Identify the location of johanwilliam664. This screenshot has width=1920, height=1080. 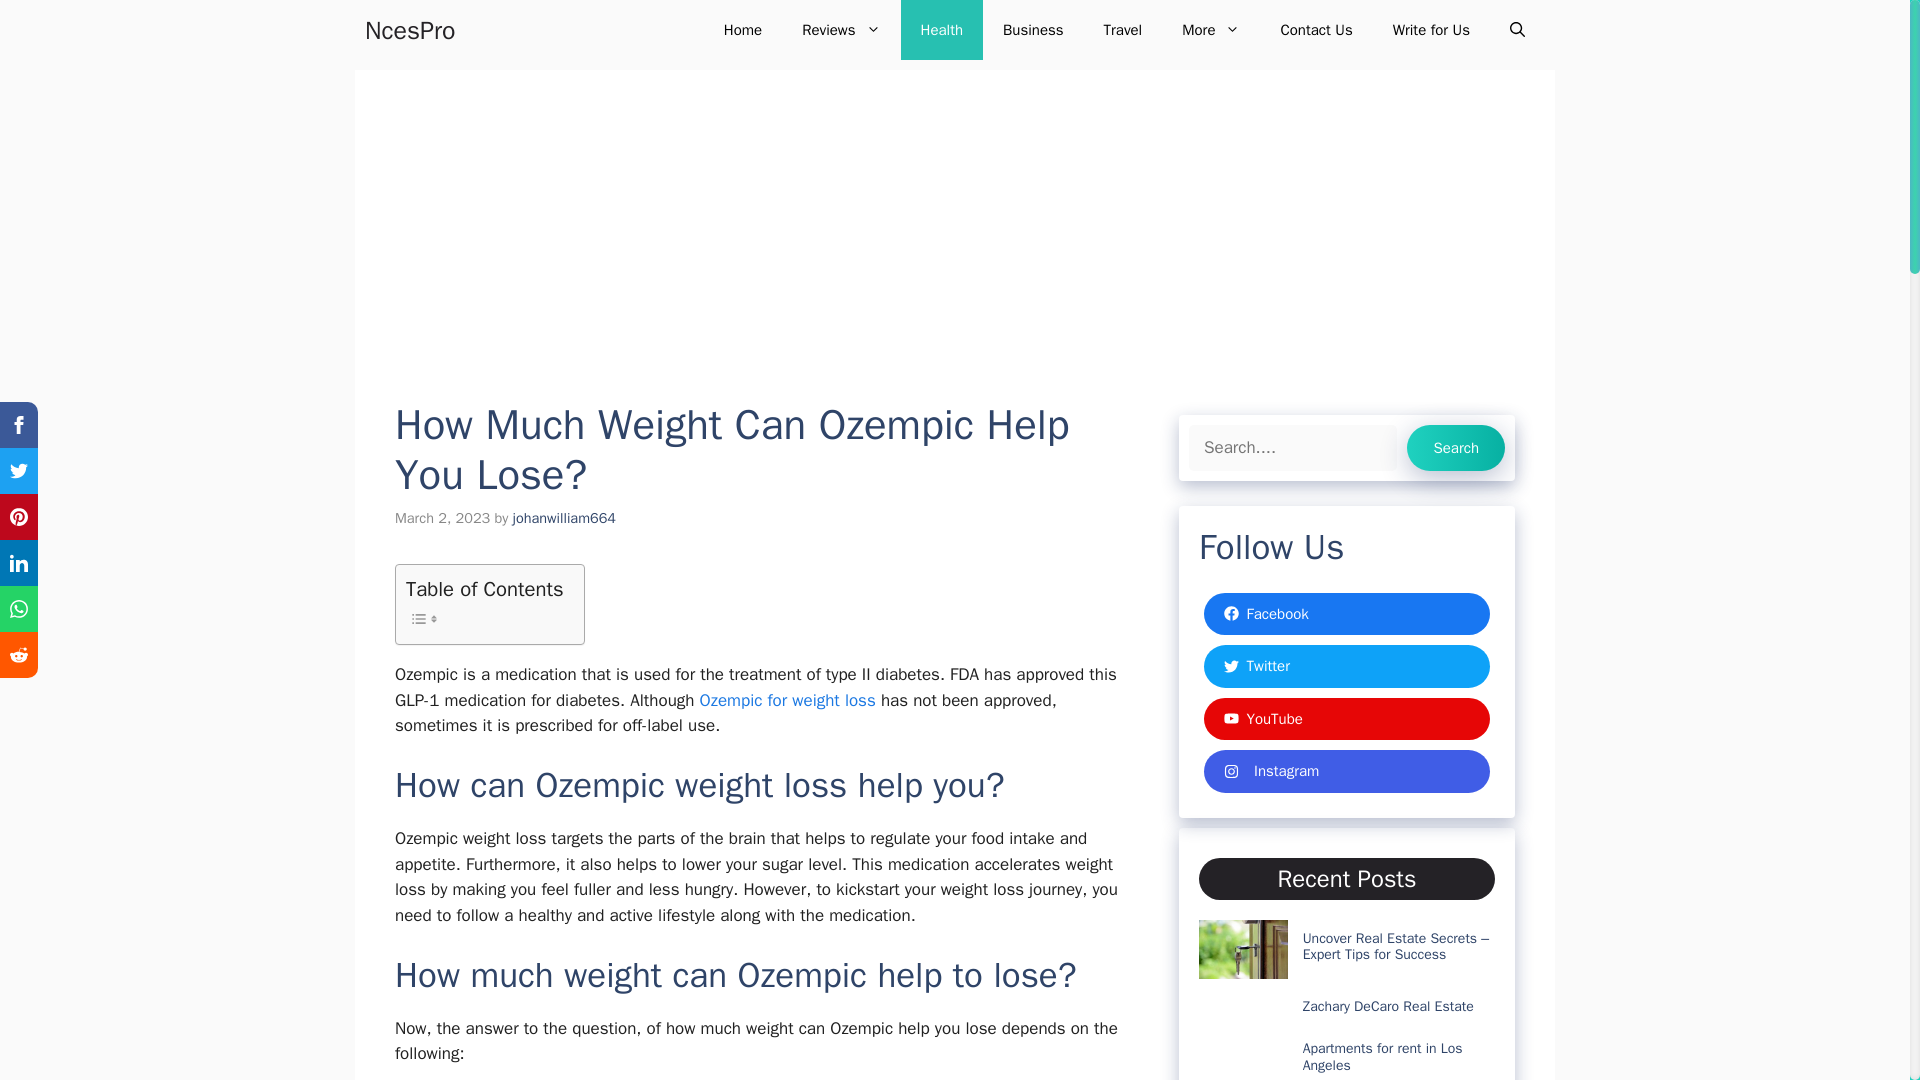
(564, 518).